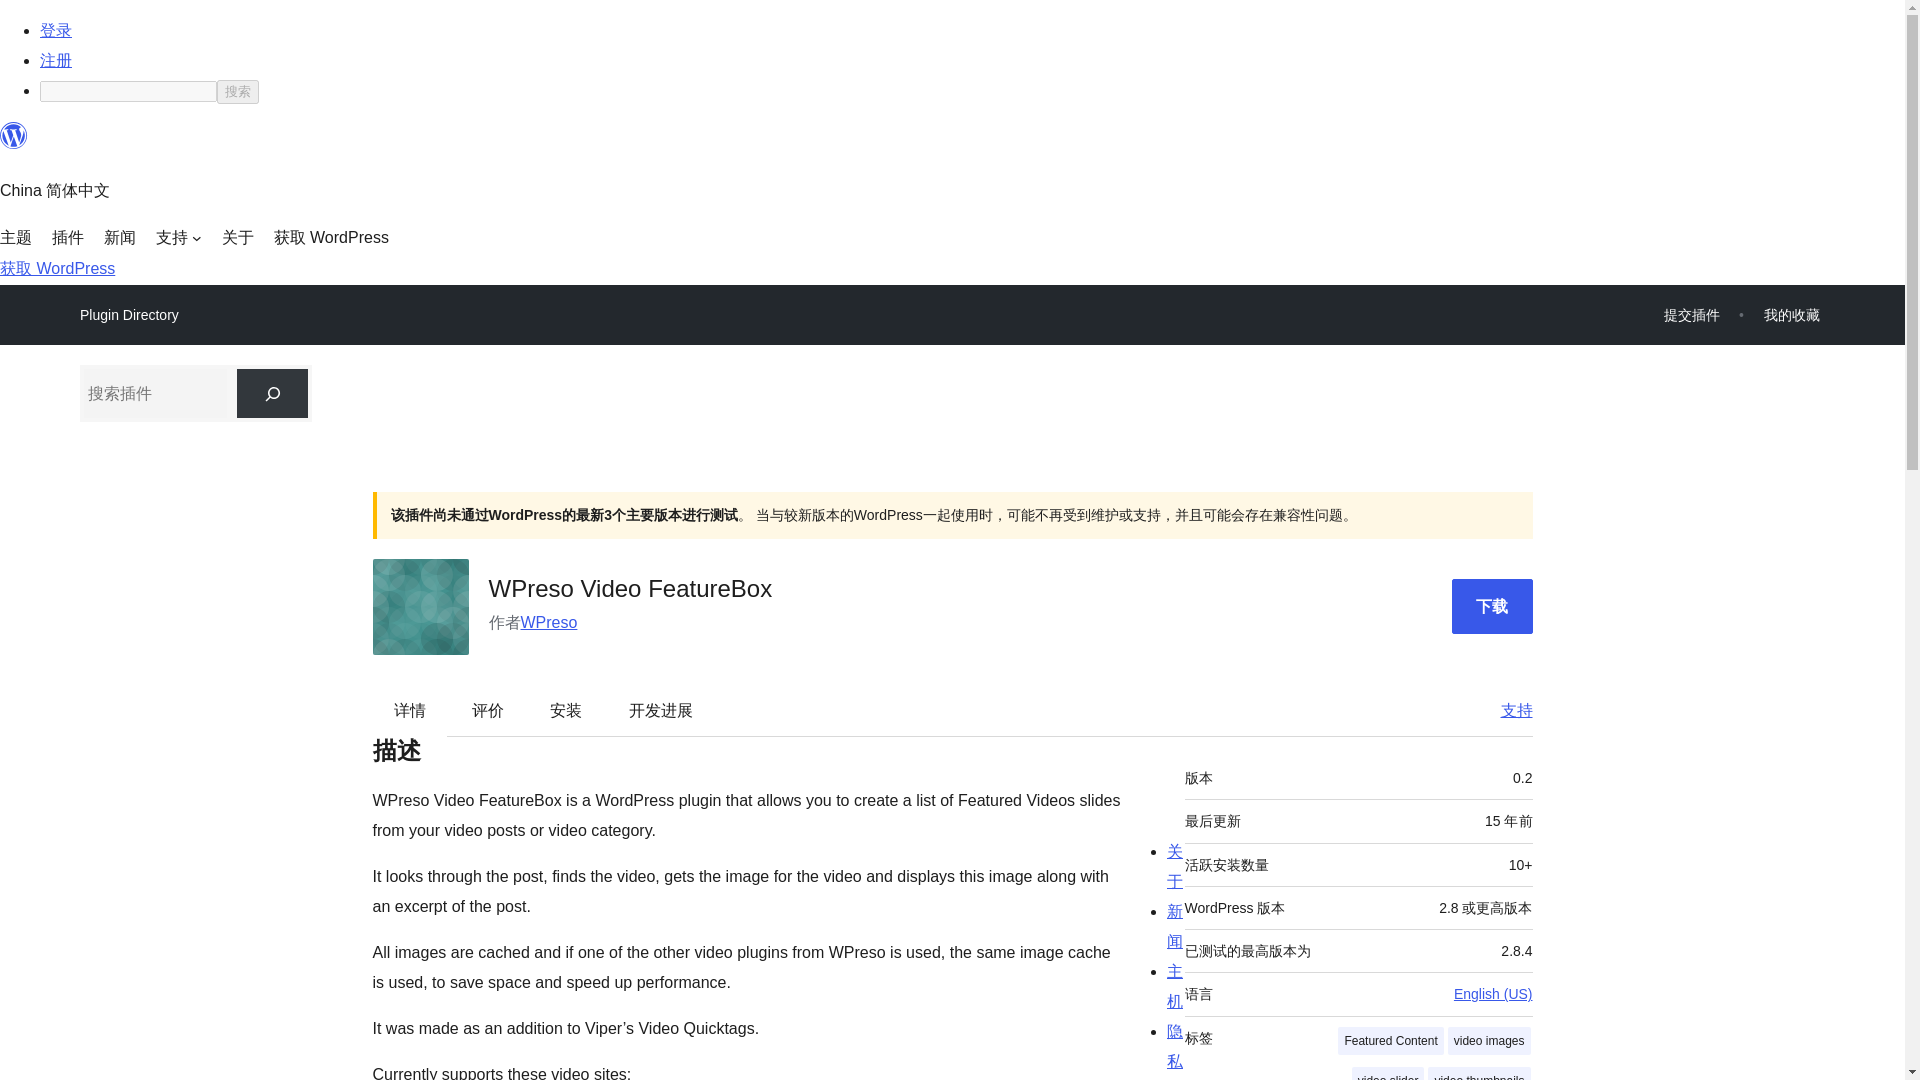  What do you see at coordinates (548, 622) in the screenshot?
I see `WPreso` at bounding box center [548, 622].